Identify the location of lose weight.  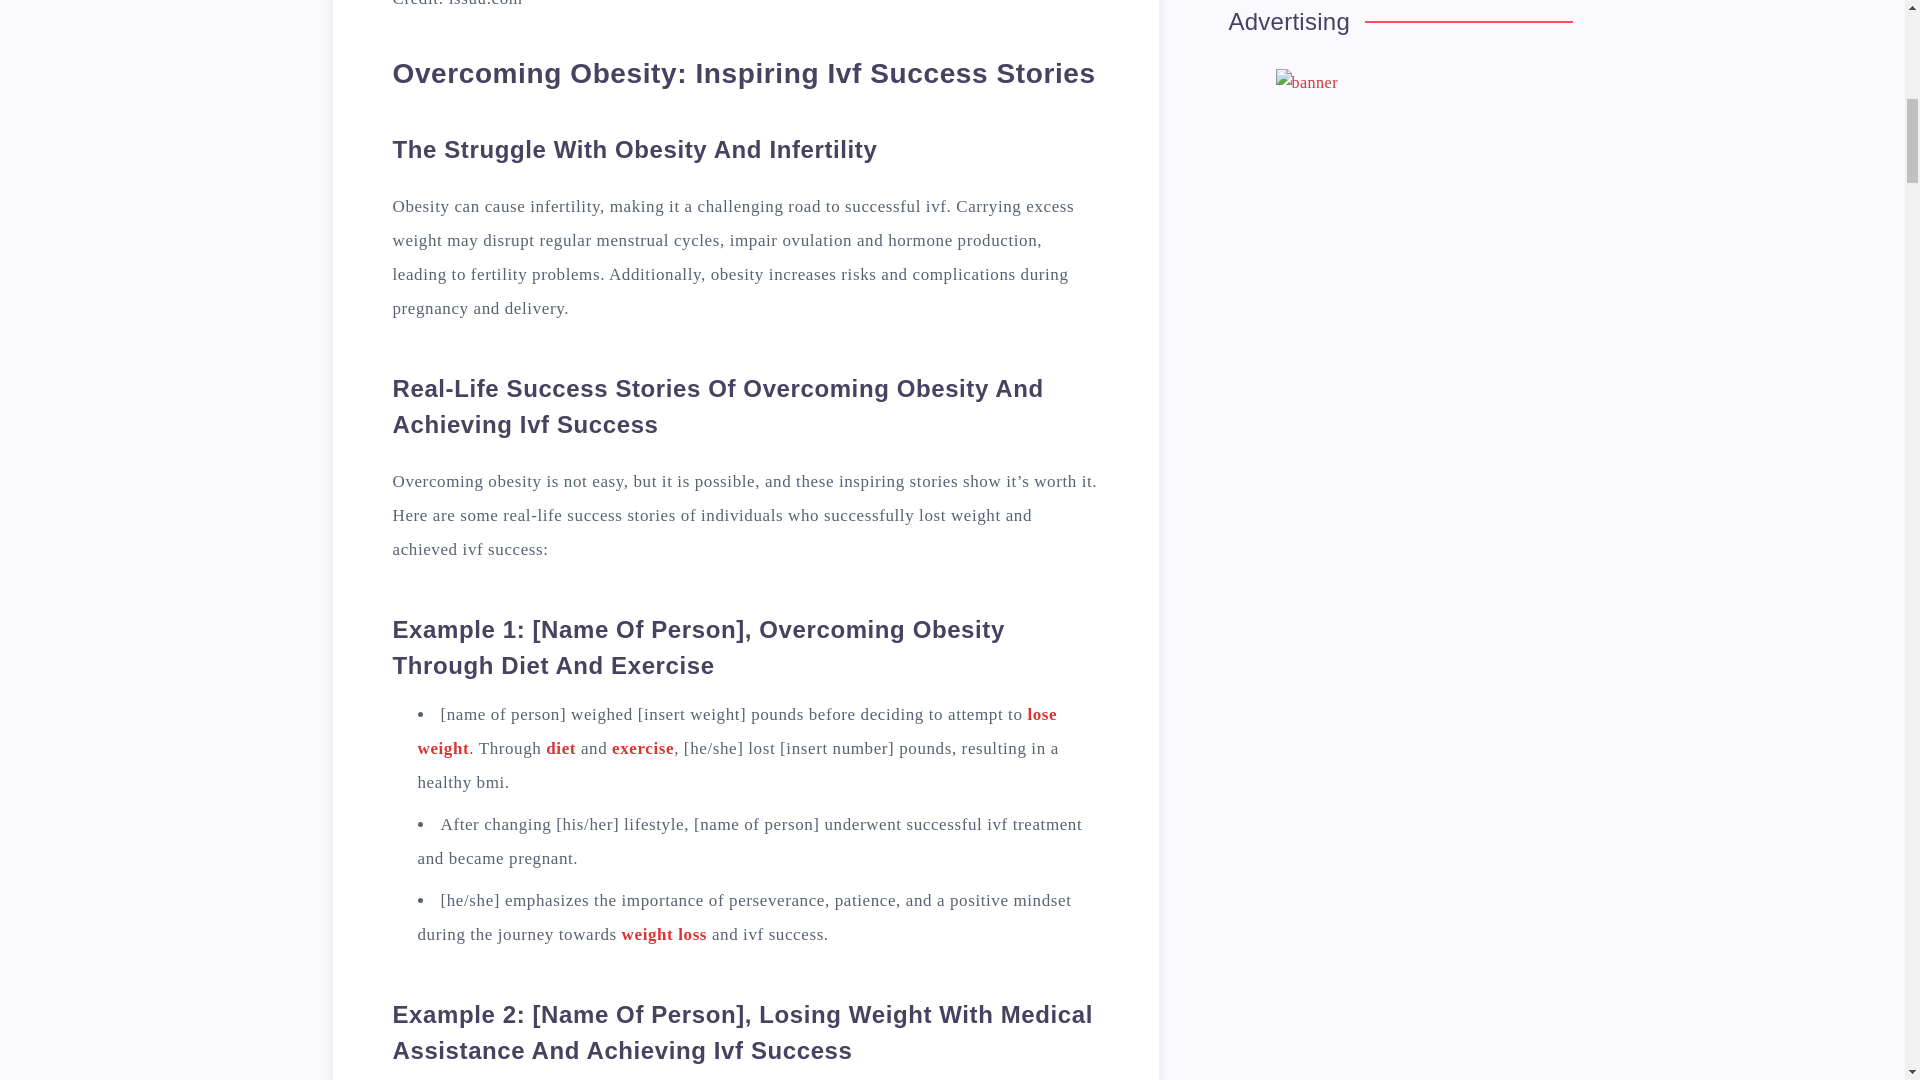
(738, 732).